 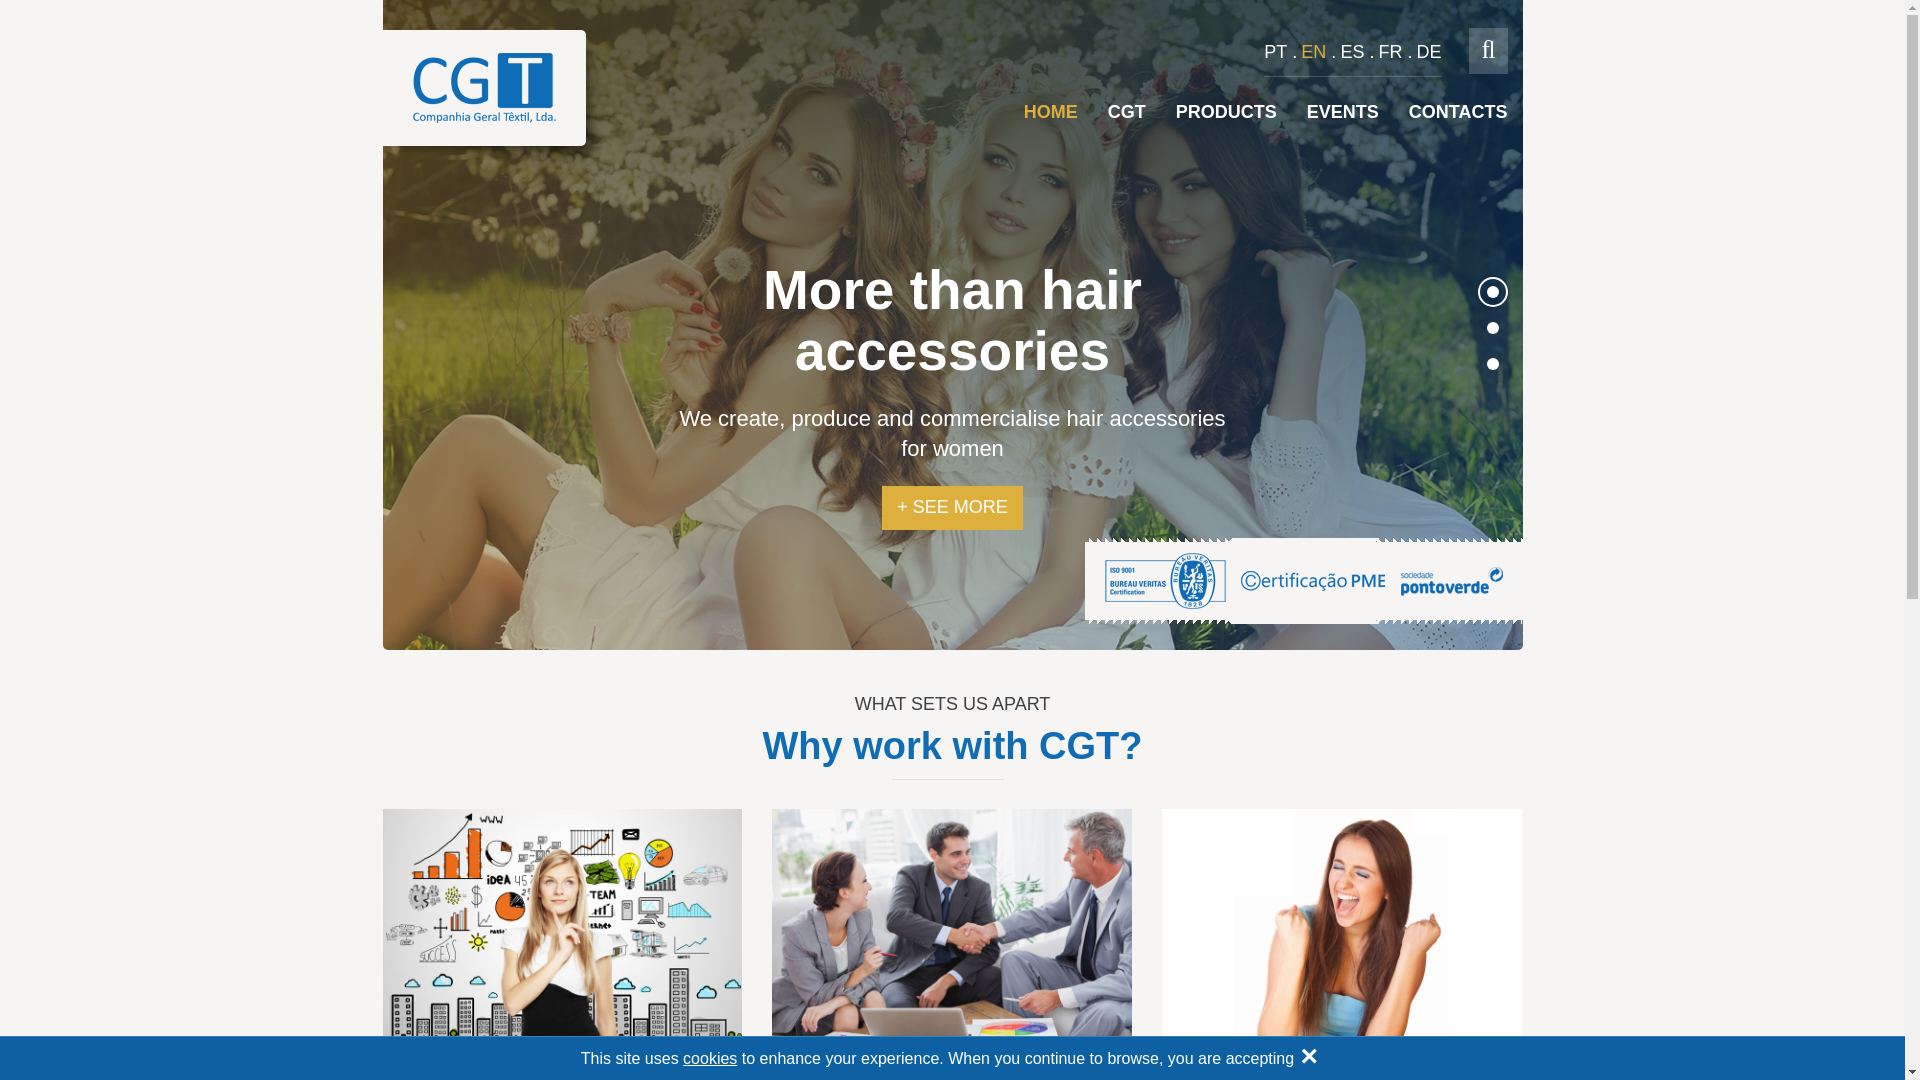 I want to click on CONTACTS, so click(x=1458, y=112).